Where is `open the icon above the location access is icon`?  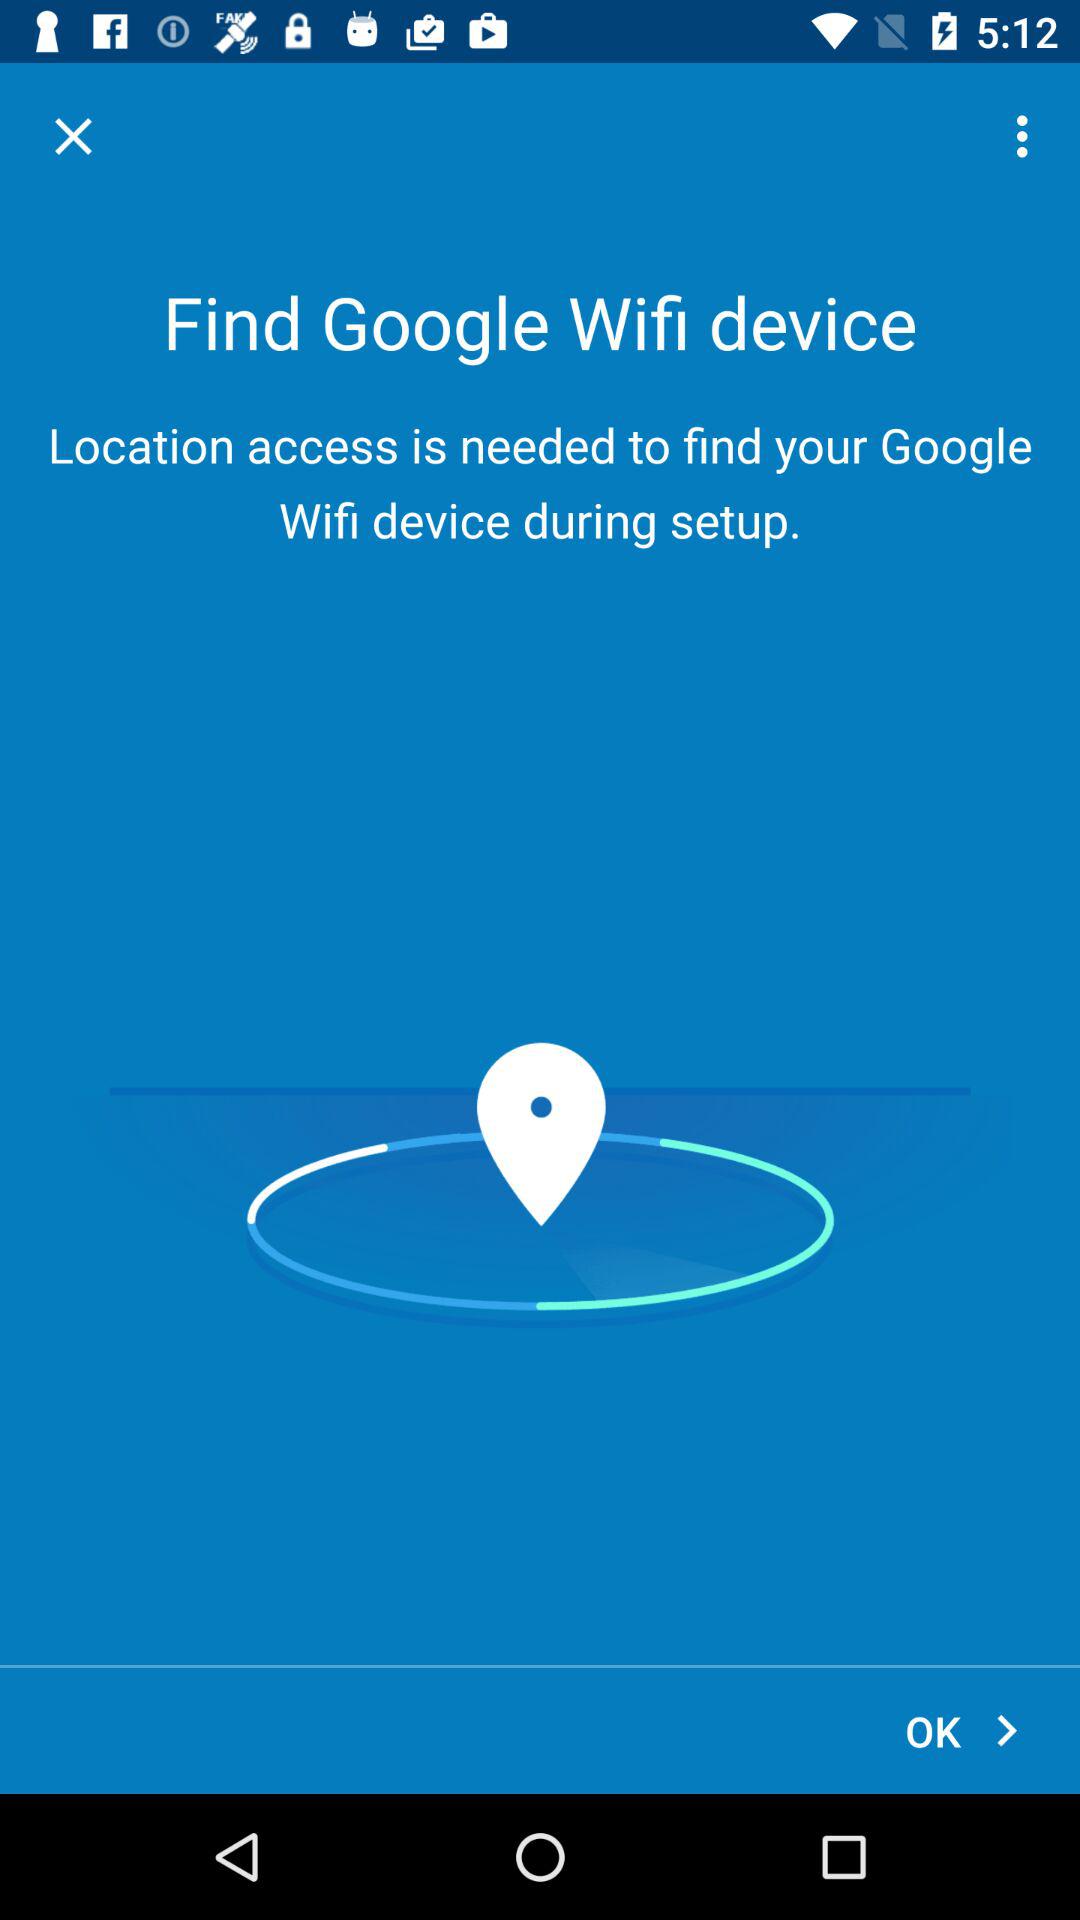 open the icon above the location access is icon is located at coordinates (1028, 136).